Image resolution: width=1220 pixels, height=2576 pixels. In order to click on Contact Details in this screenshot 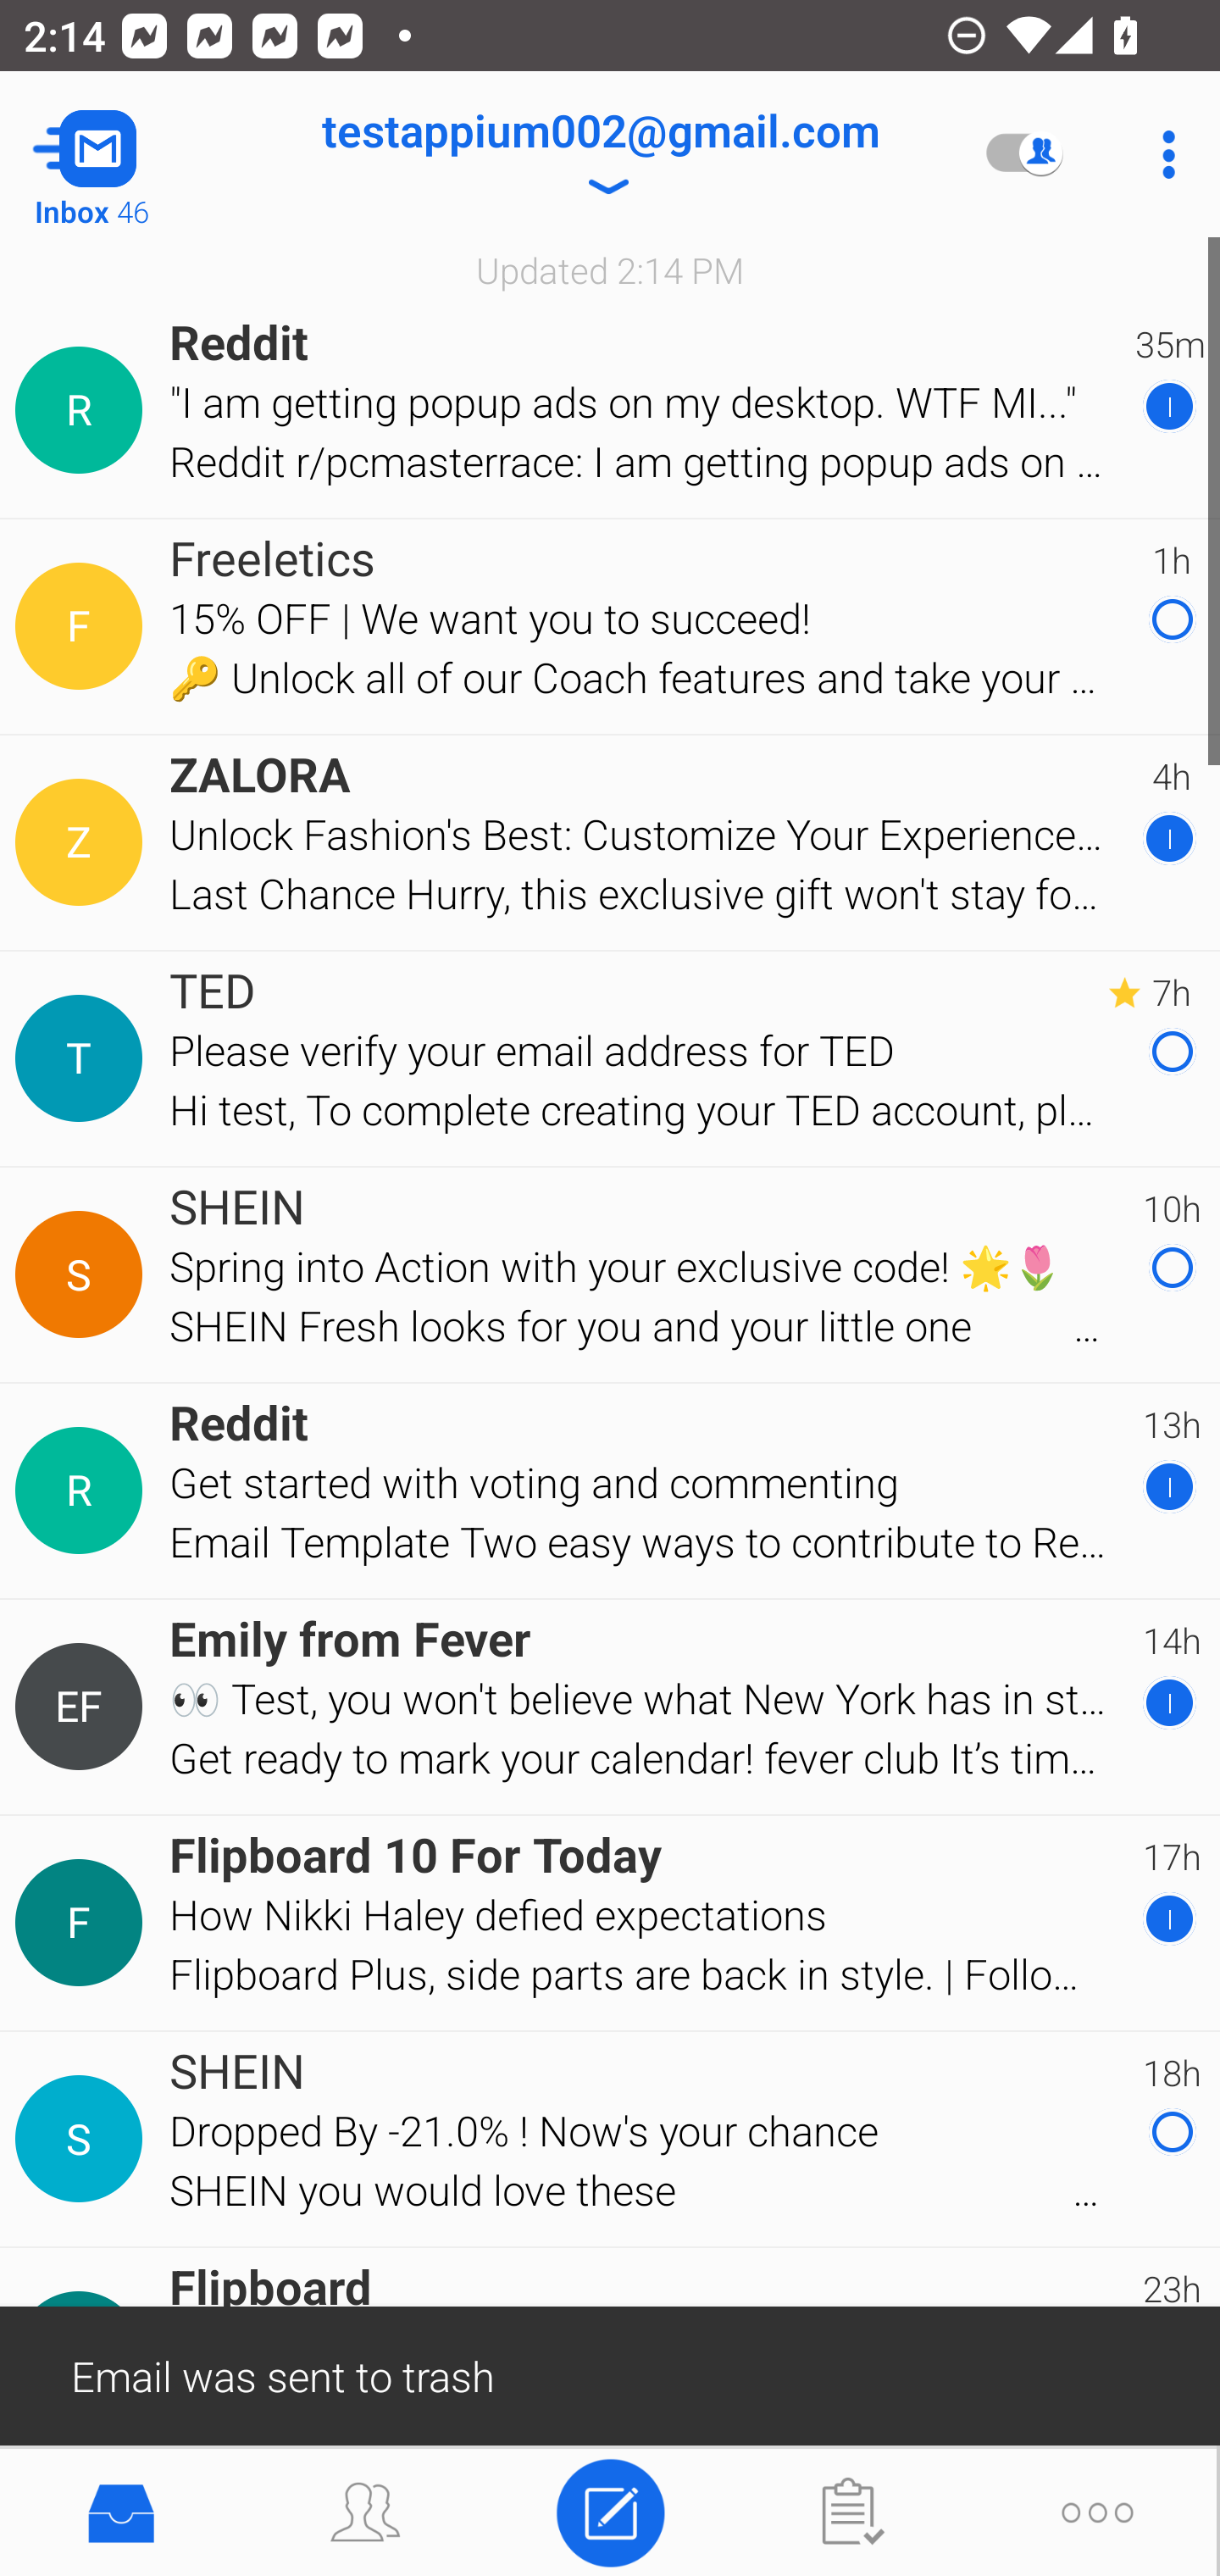, I will do `click(83, 410)`.